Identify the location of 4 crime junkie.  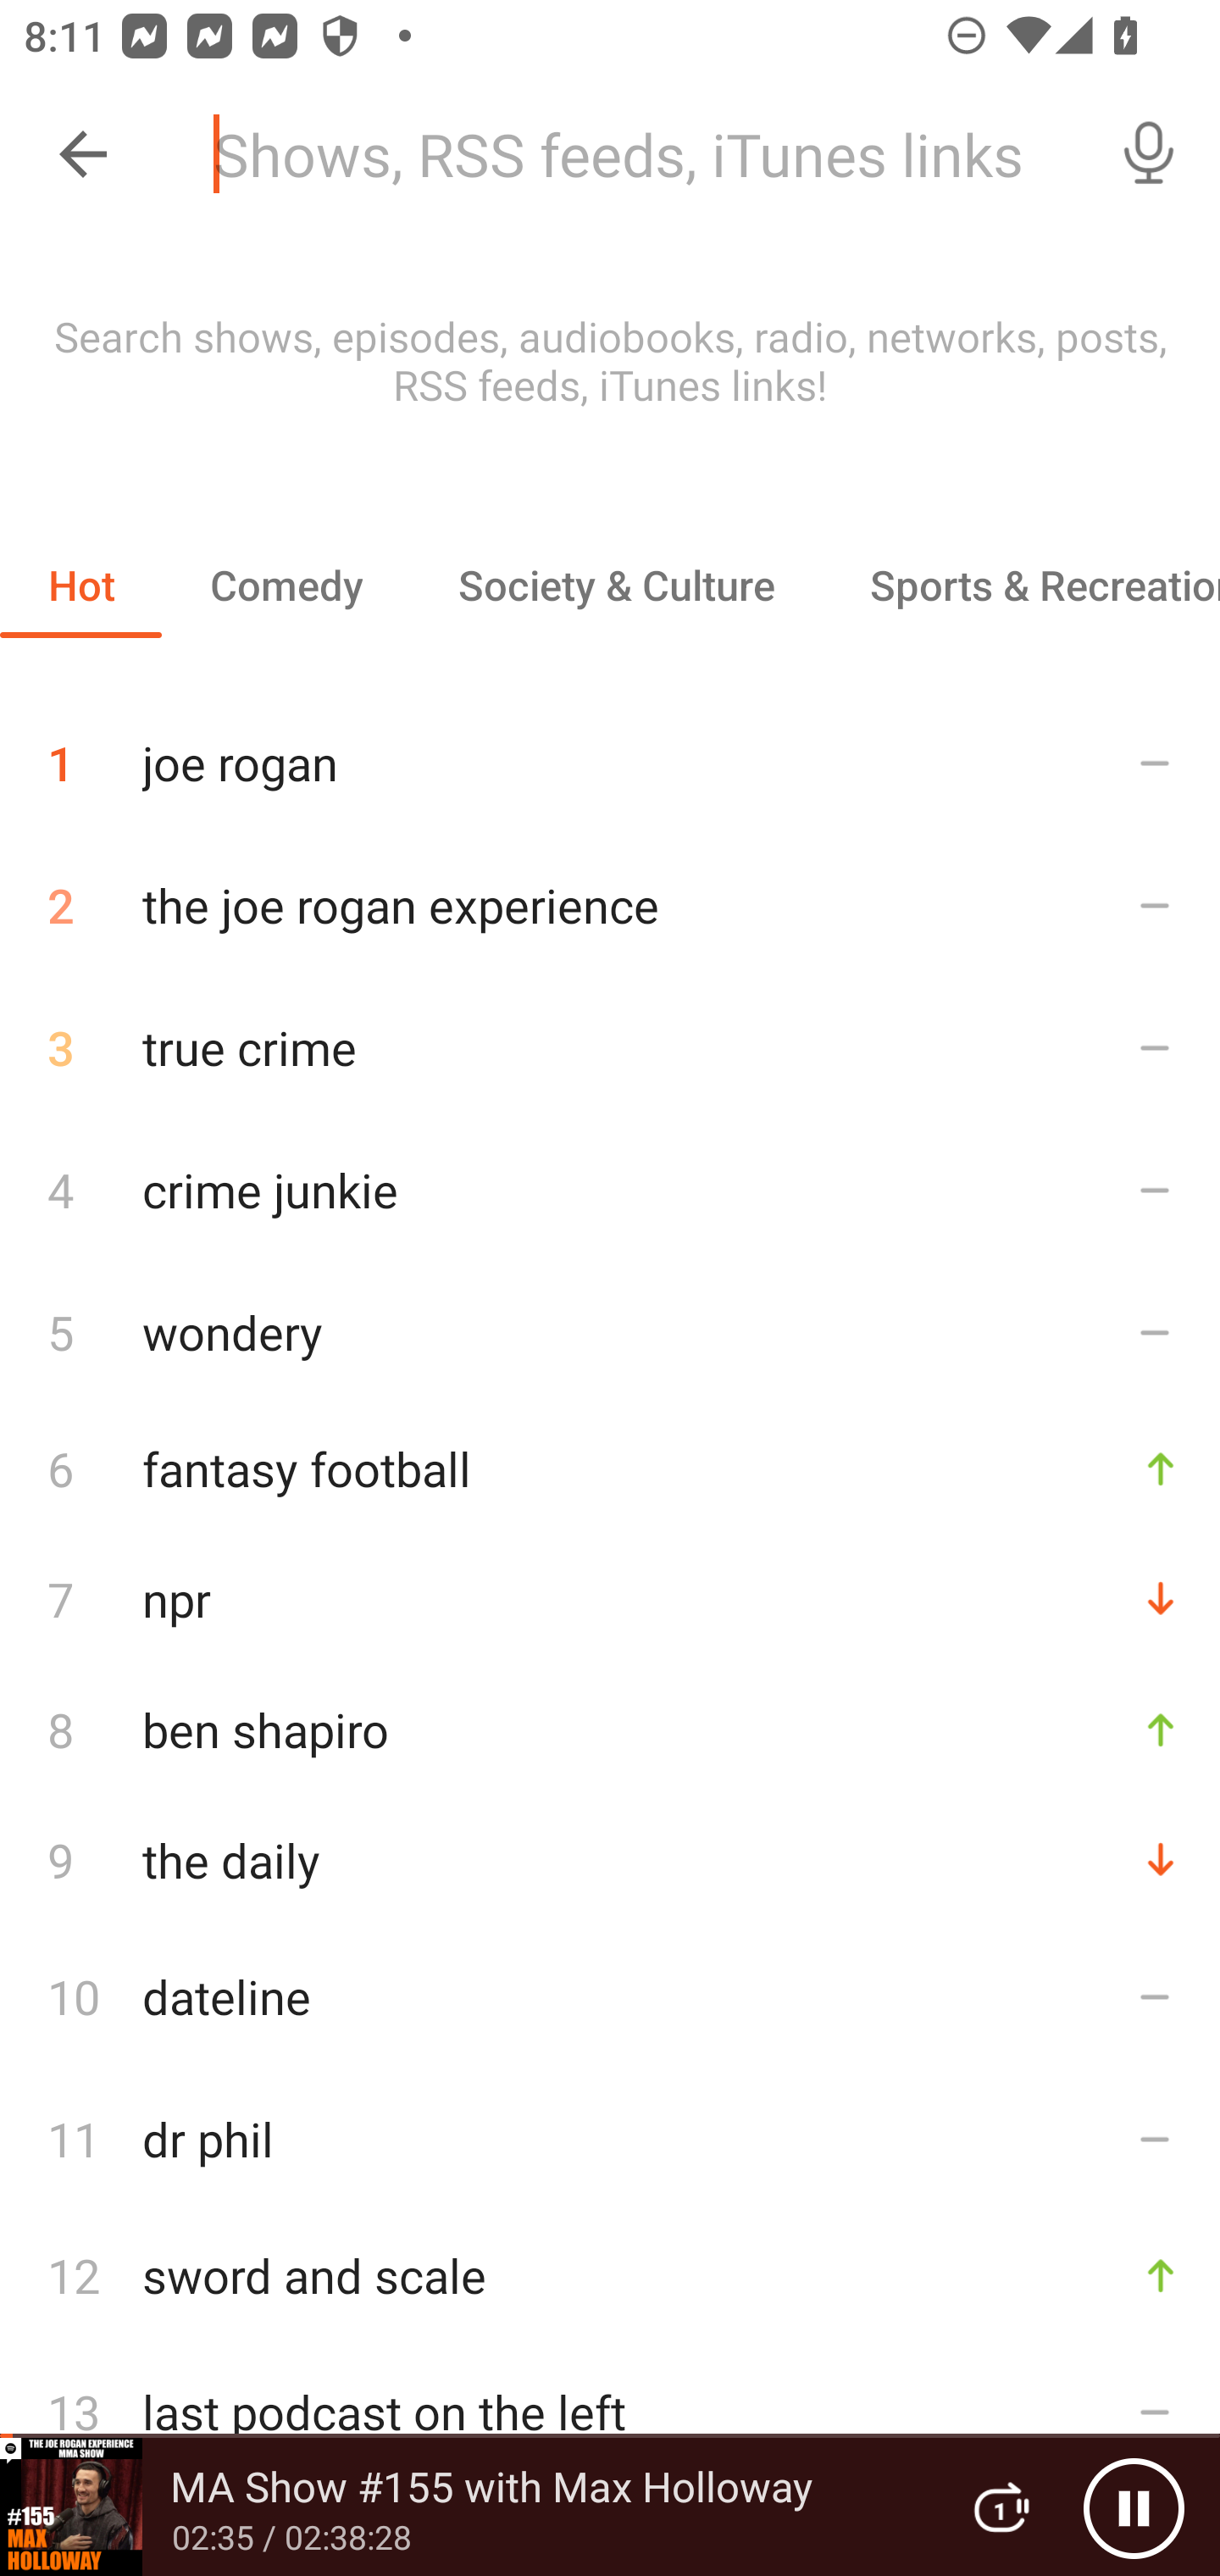
(610, 1188).